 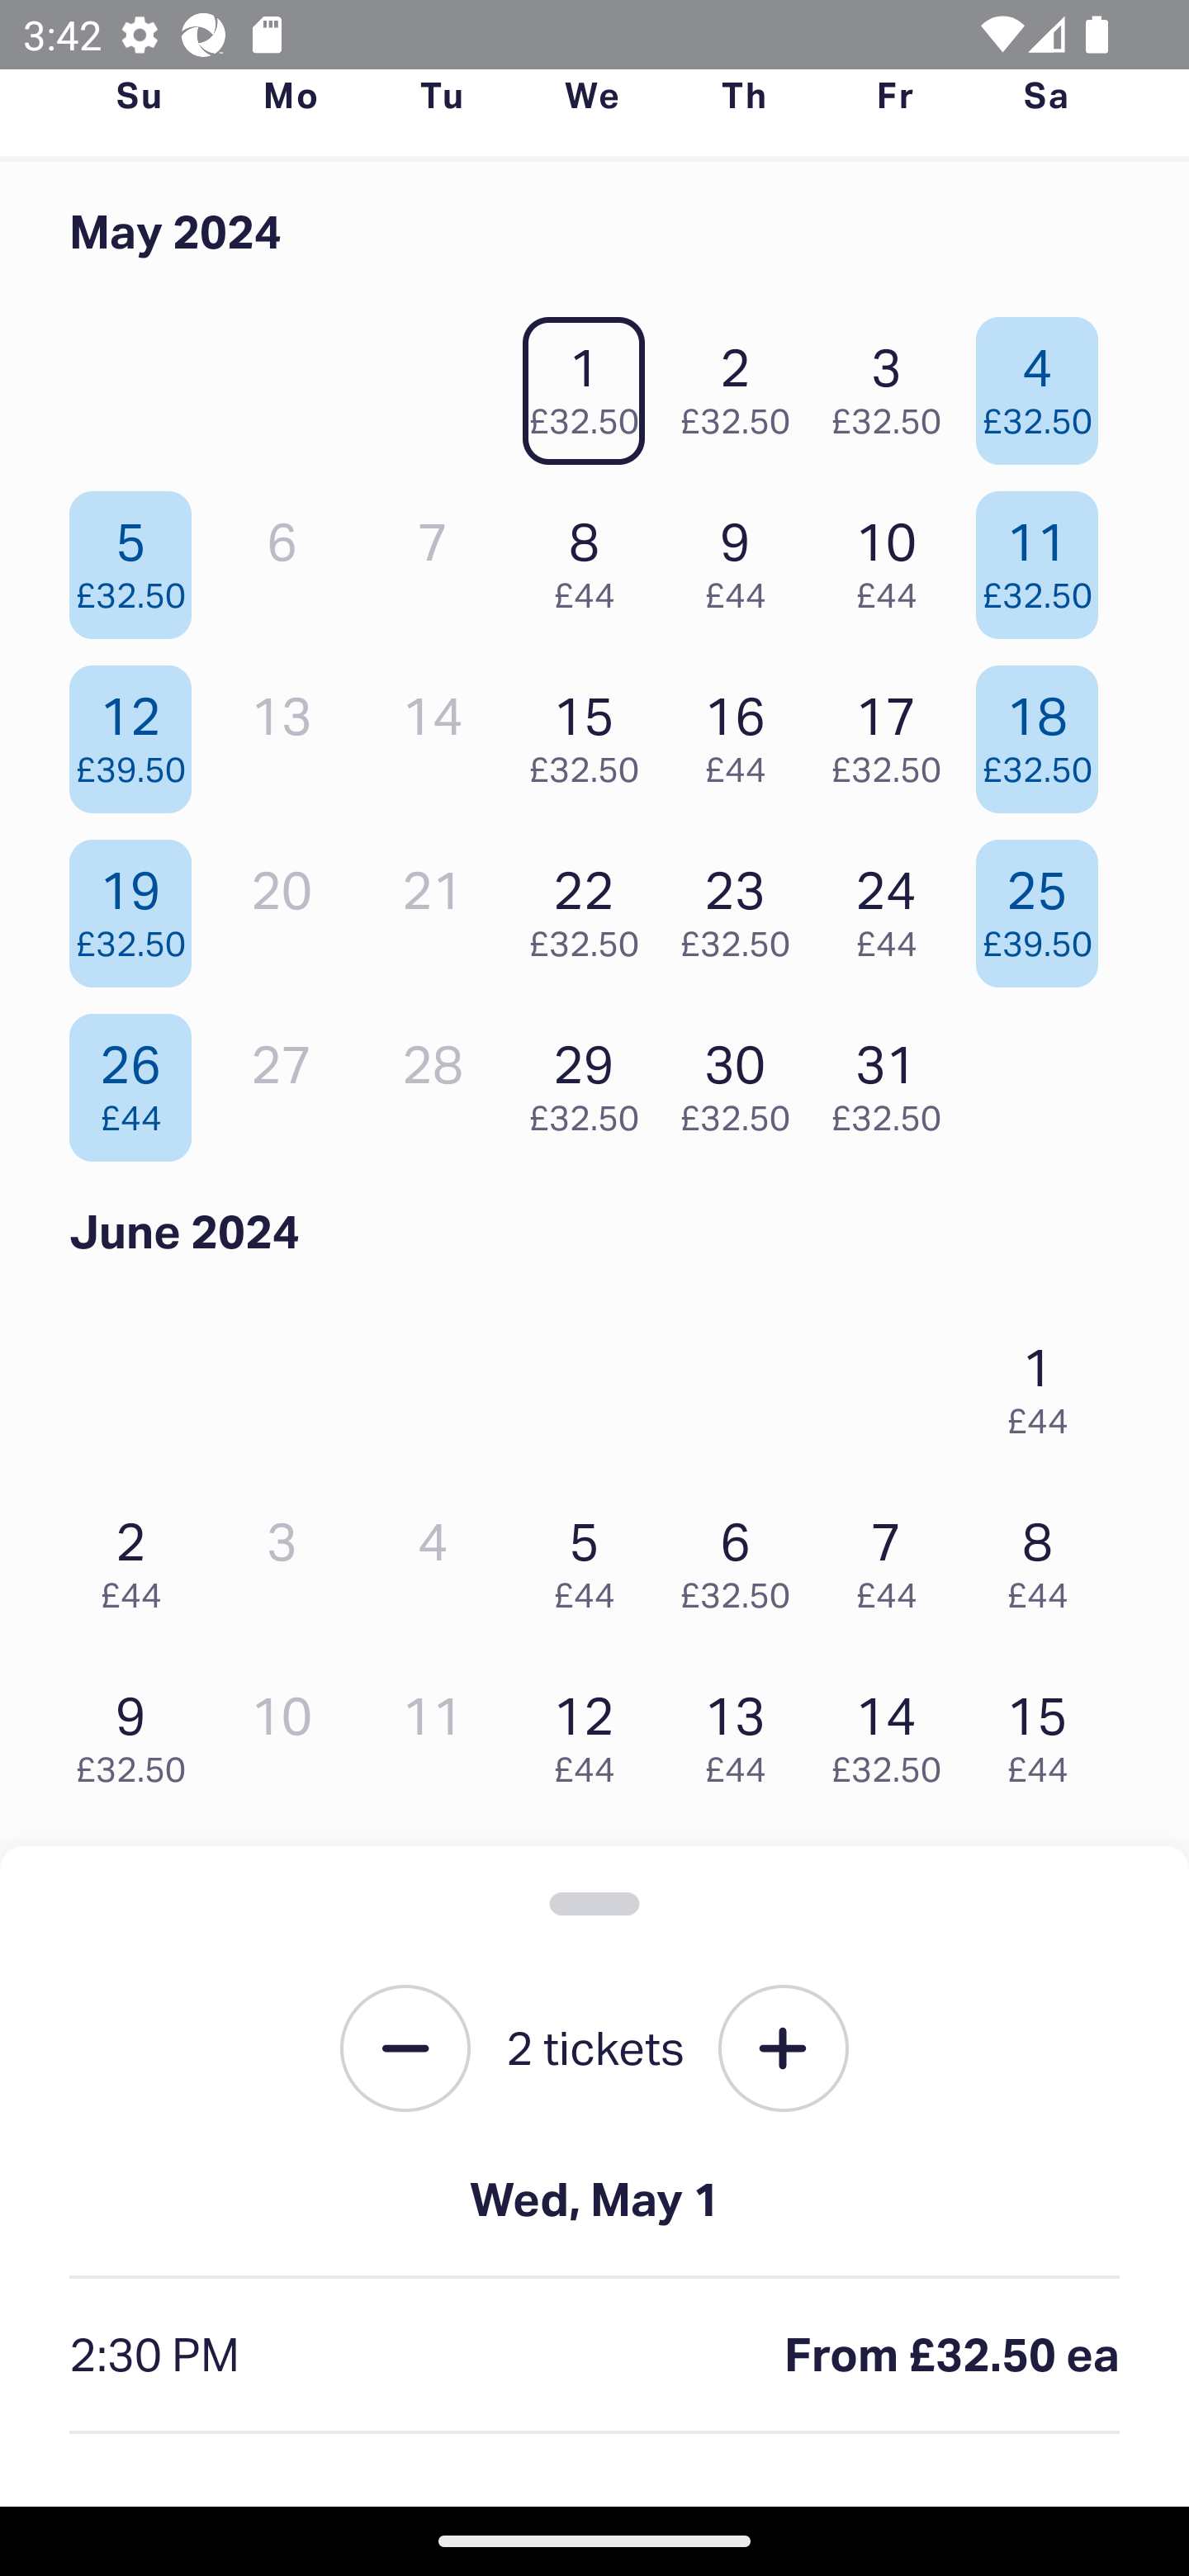 I want to click on 29 £32.50, so click(x=593, y=1080).